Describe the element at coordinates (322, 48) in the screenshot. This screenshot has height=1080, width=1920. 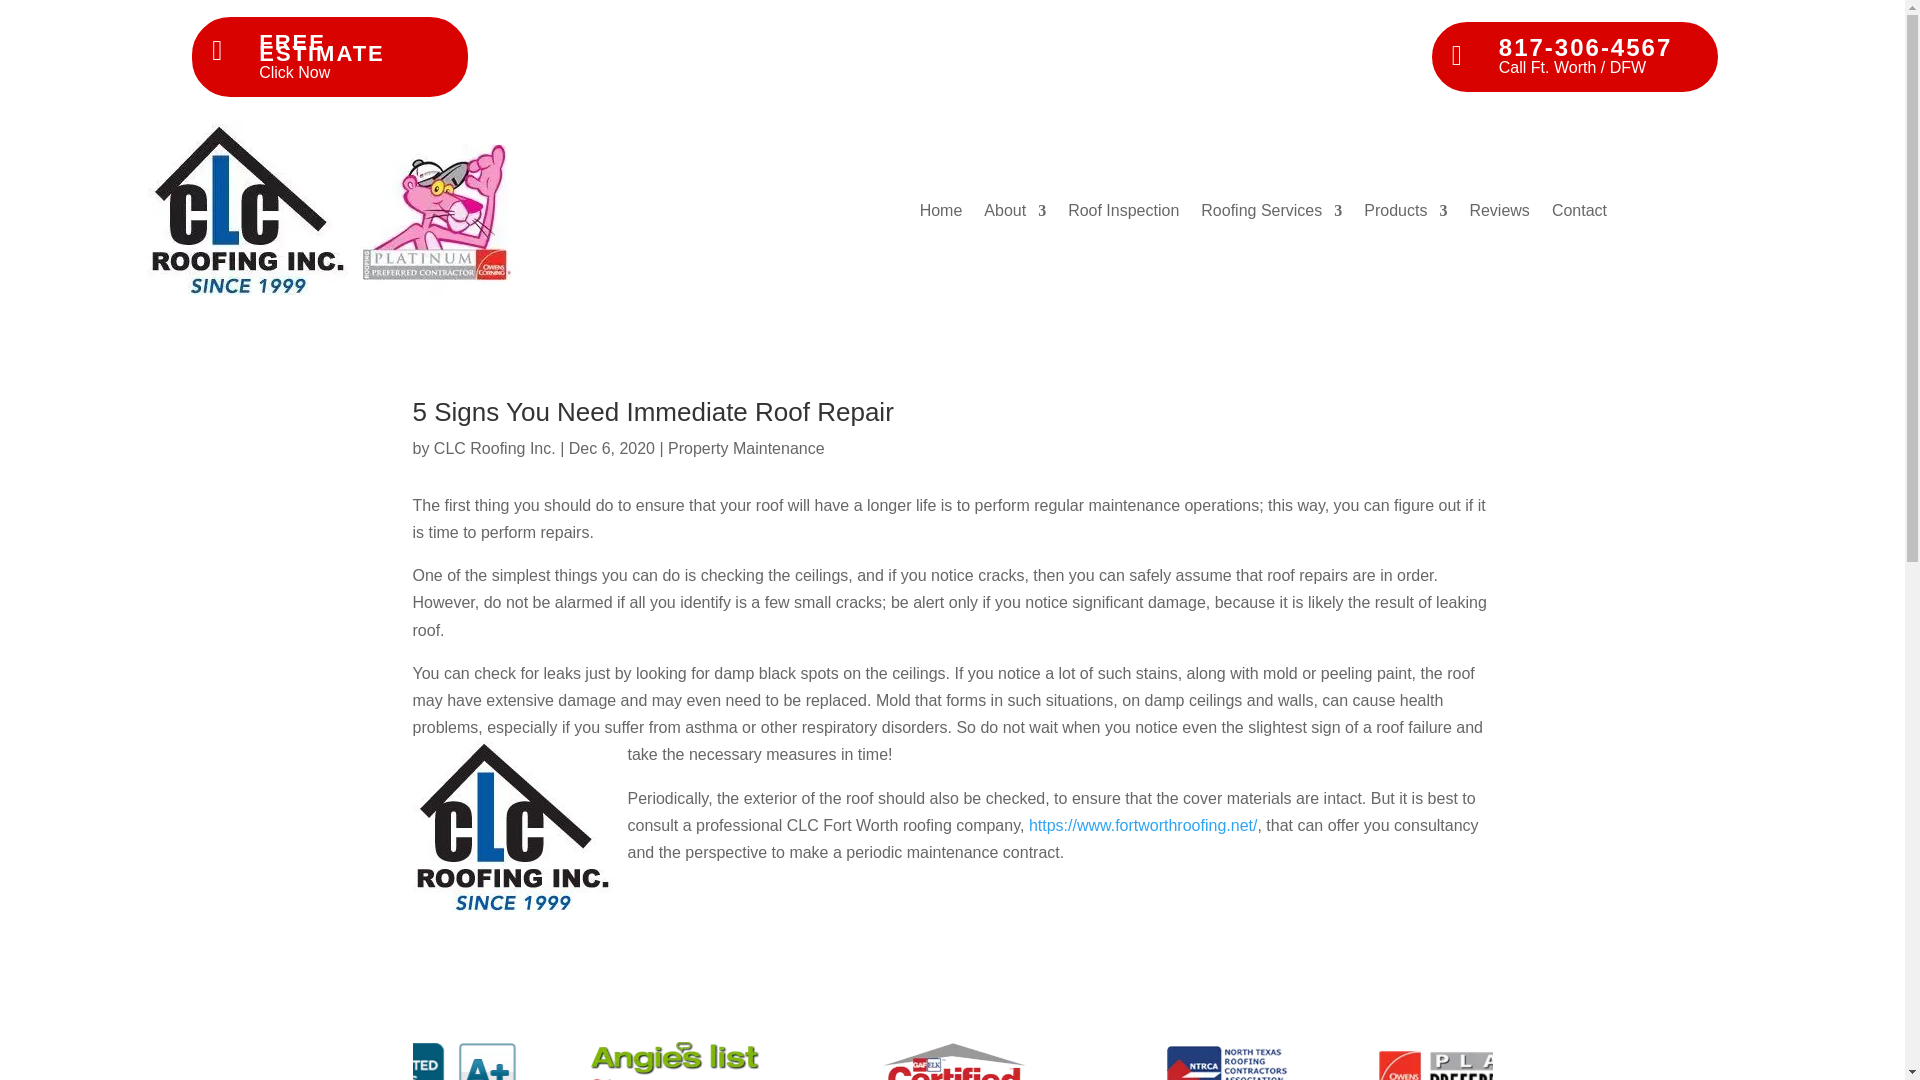
I see `FREE ESTIMATE` at that location.